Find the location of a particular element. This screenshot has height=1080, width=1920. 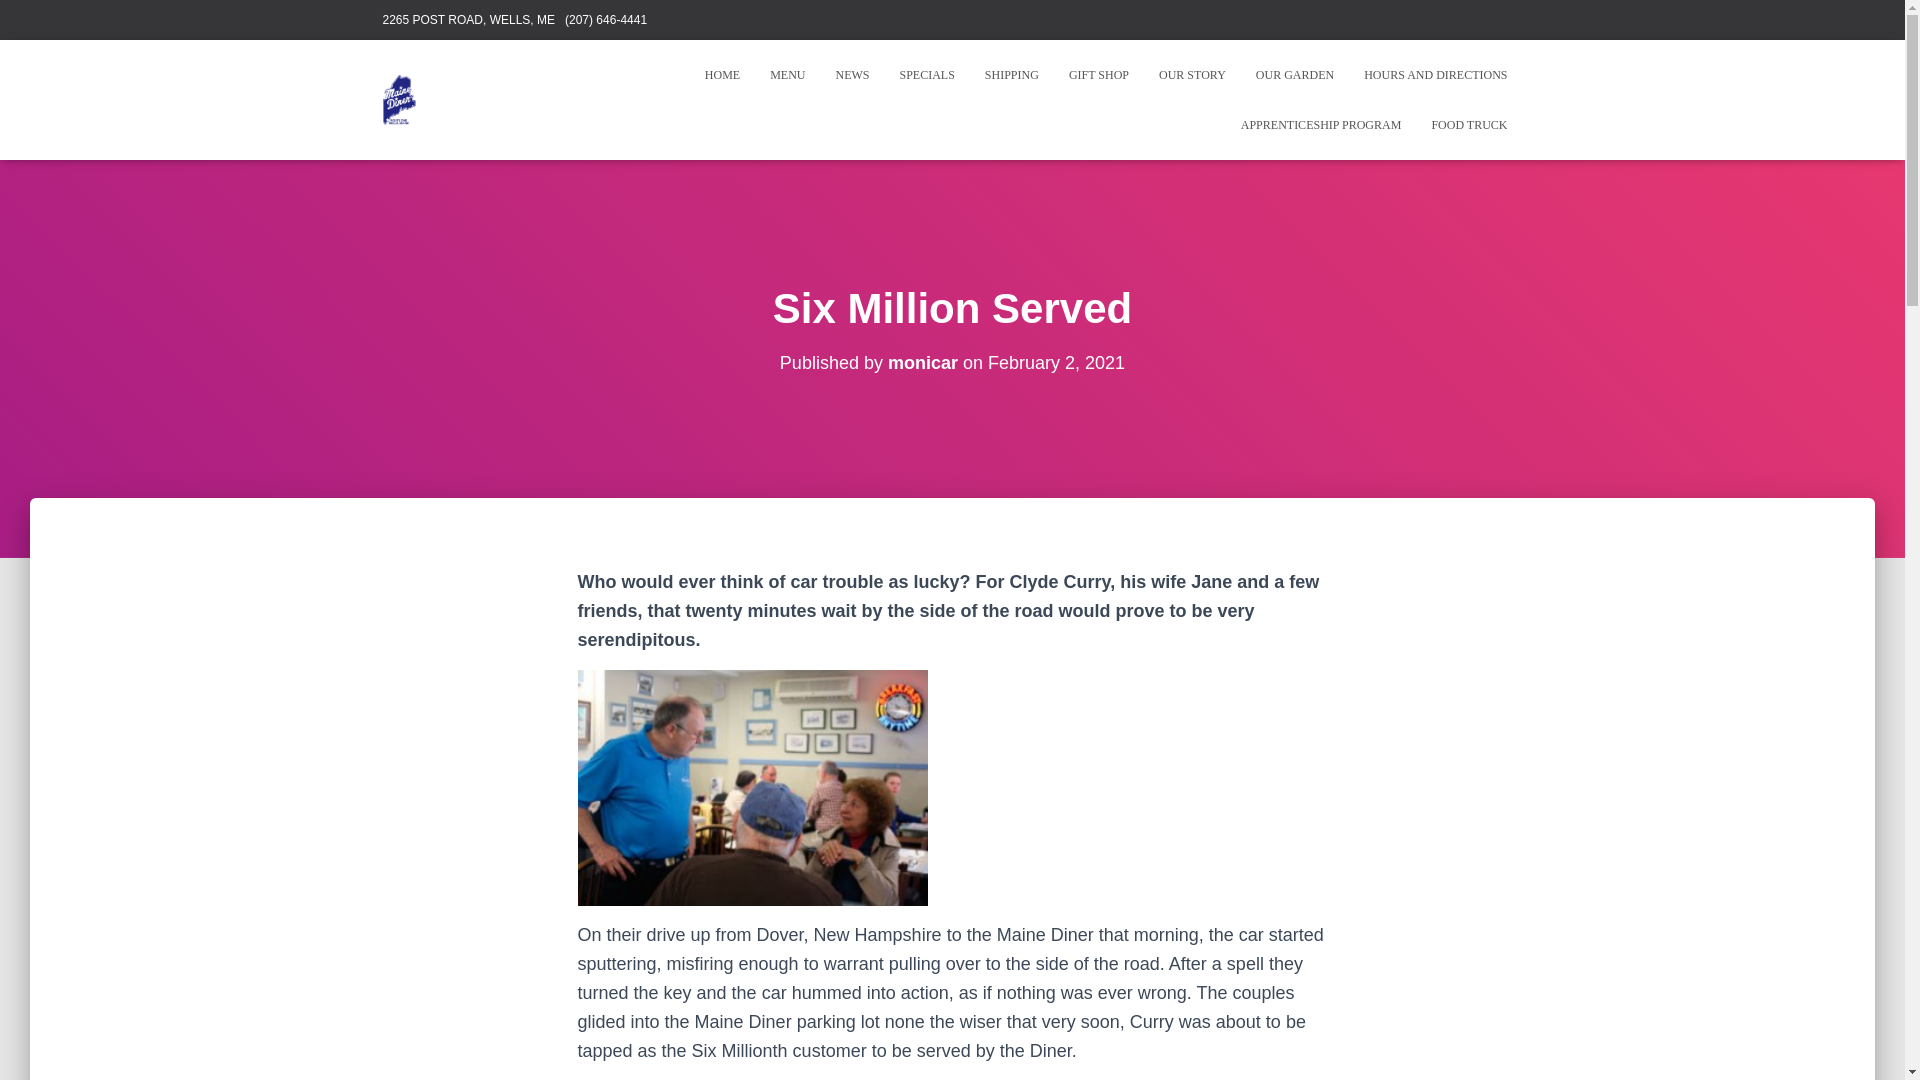

Food Truck is located at coordinates (1469, 125).